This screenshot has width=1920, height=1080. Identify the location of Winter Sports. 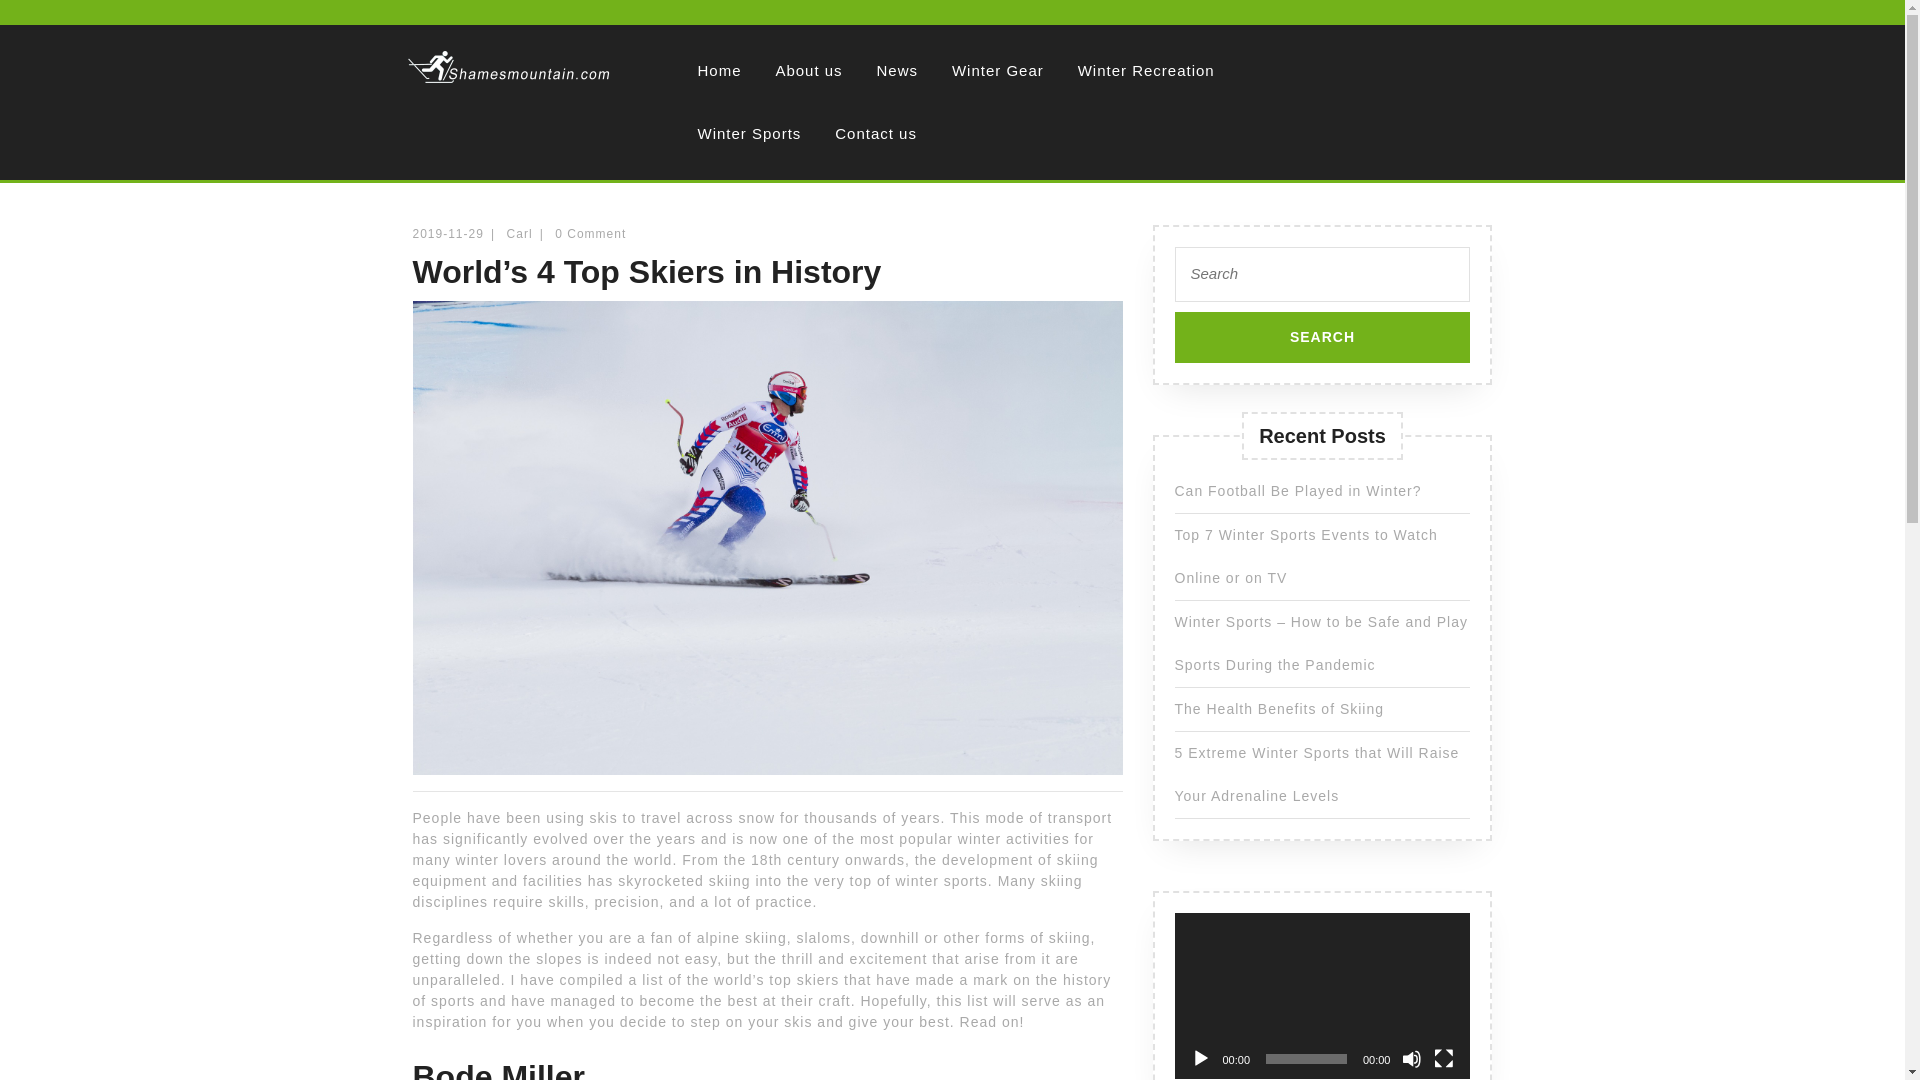
(748, 133).